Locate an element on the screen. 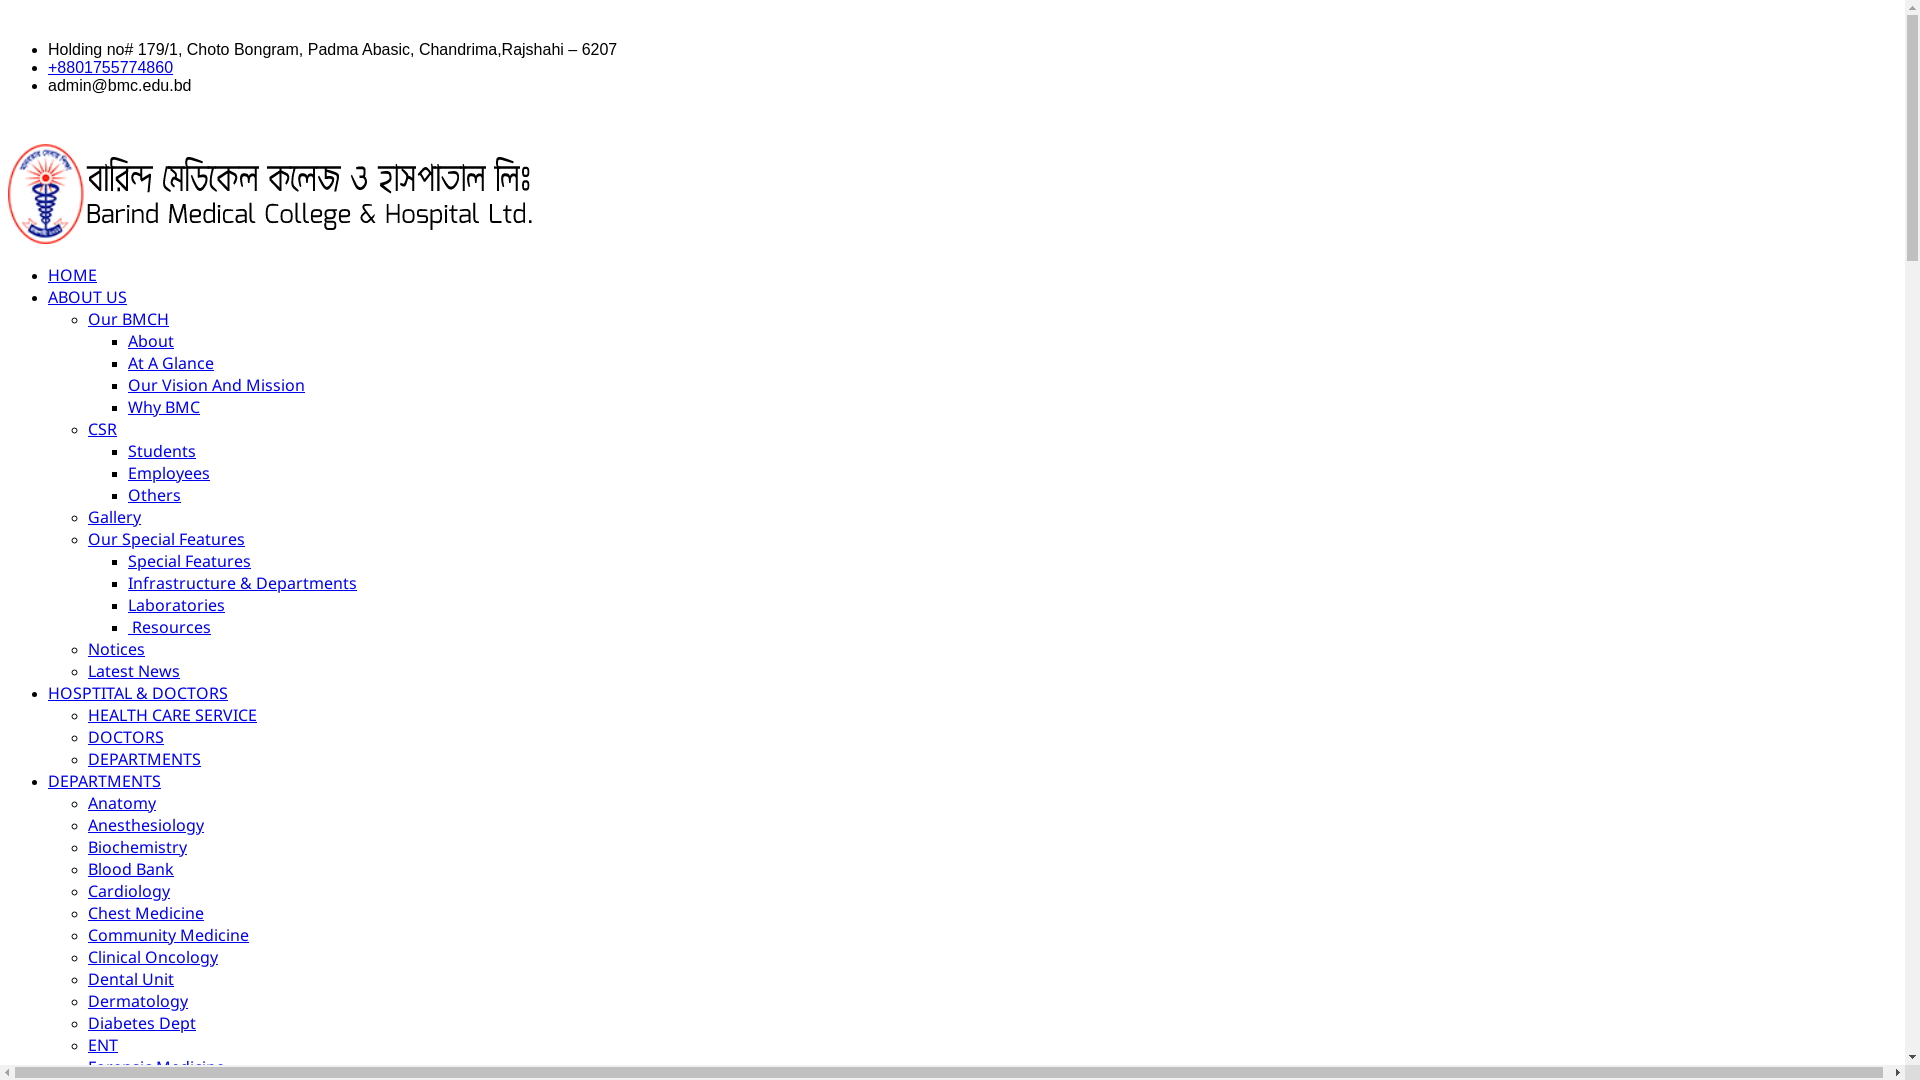 This screenshot has width=1920, height=1080. Blood Bank is located at coordinates (131, 869).